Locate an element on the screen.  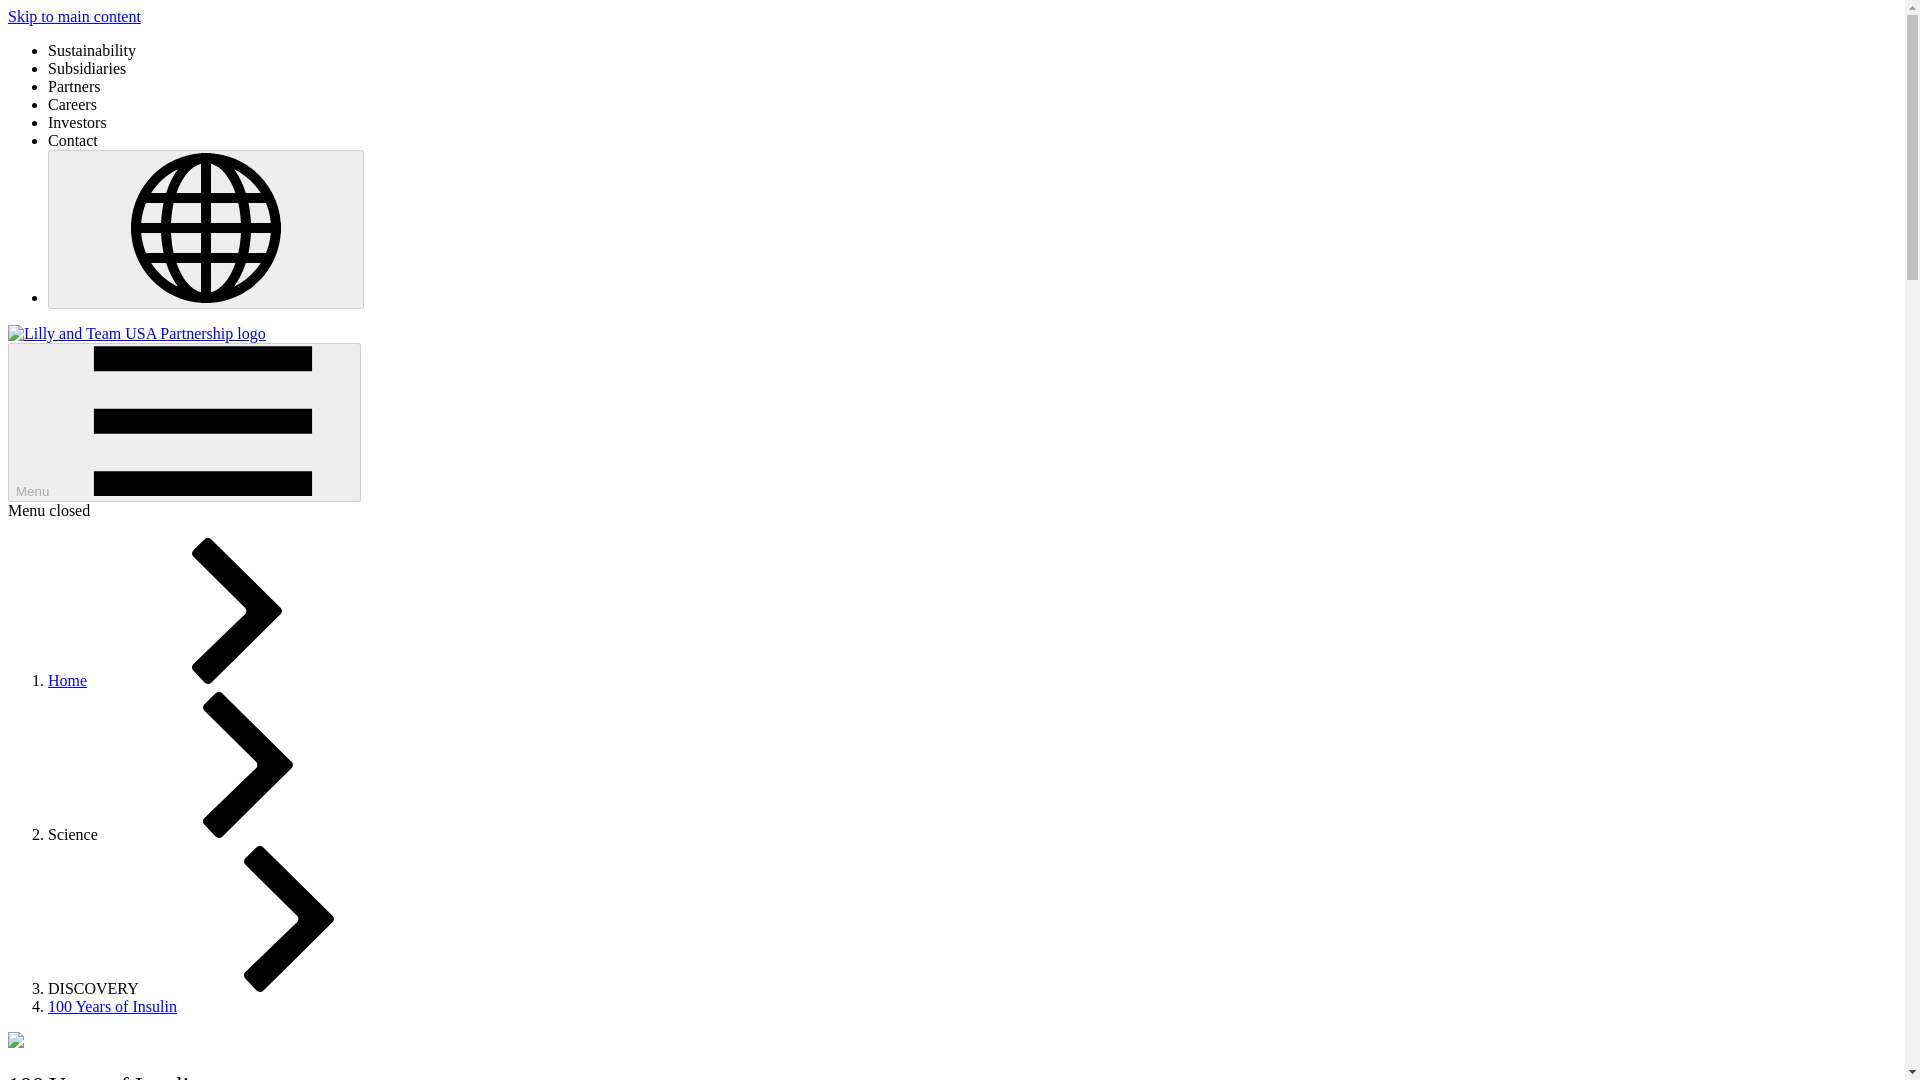
Globe is located at coordinates (205, 228).